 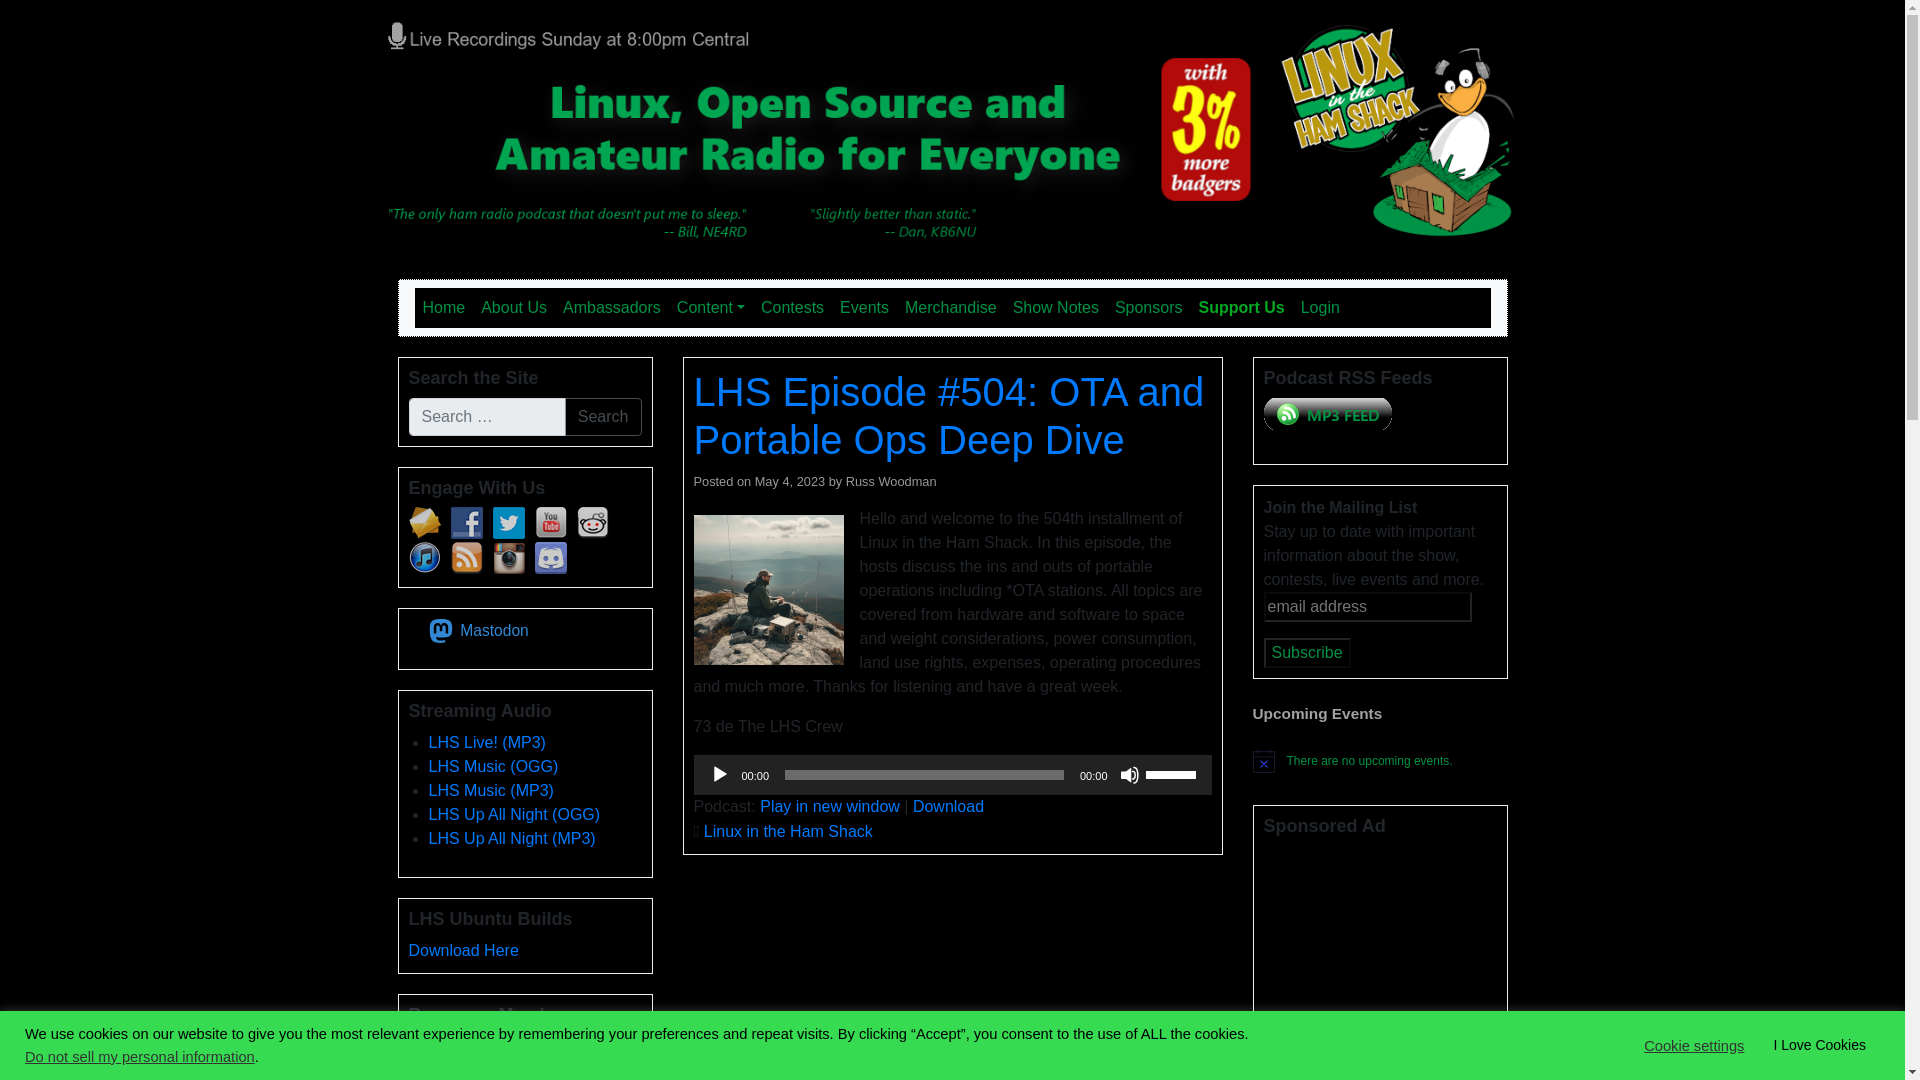 I want to click on Engage with us via Reddit, so click(x=592, y=522).